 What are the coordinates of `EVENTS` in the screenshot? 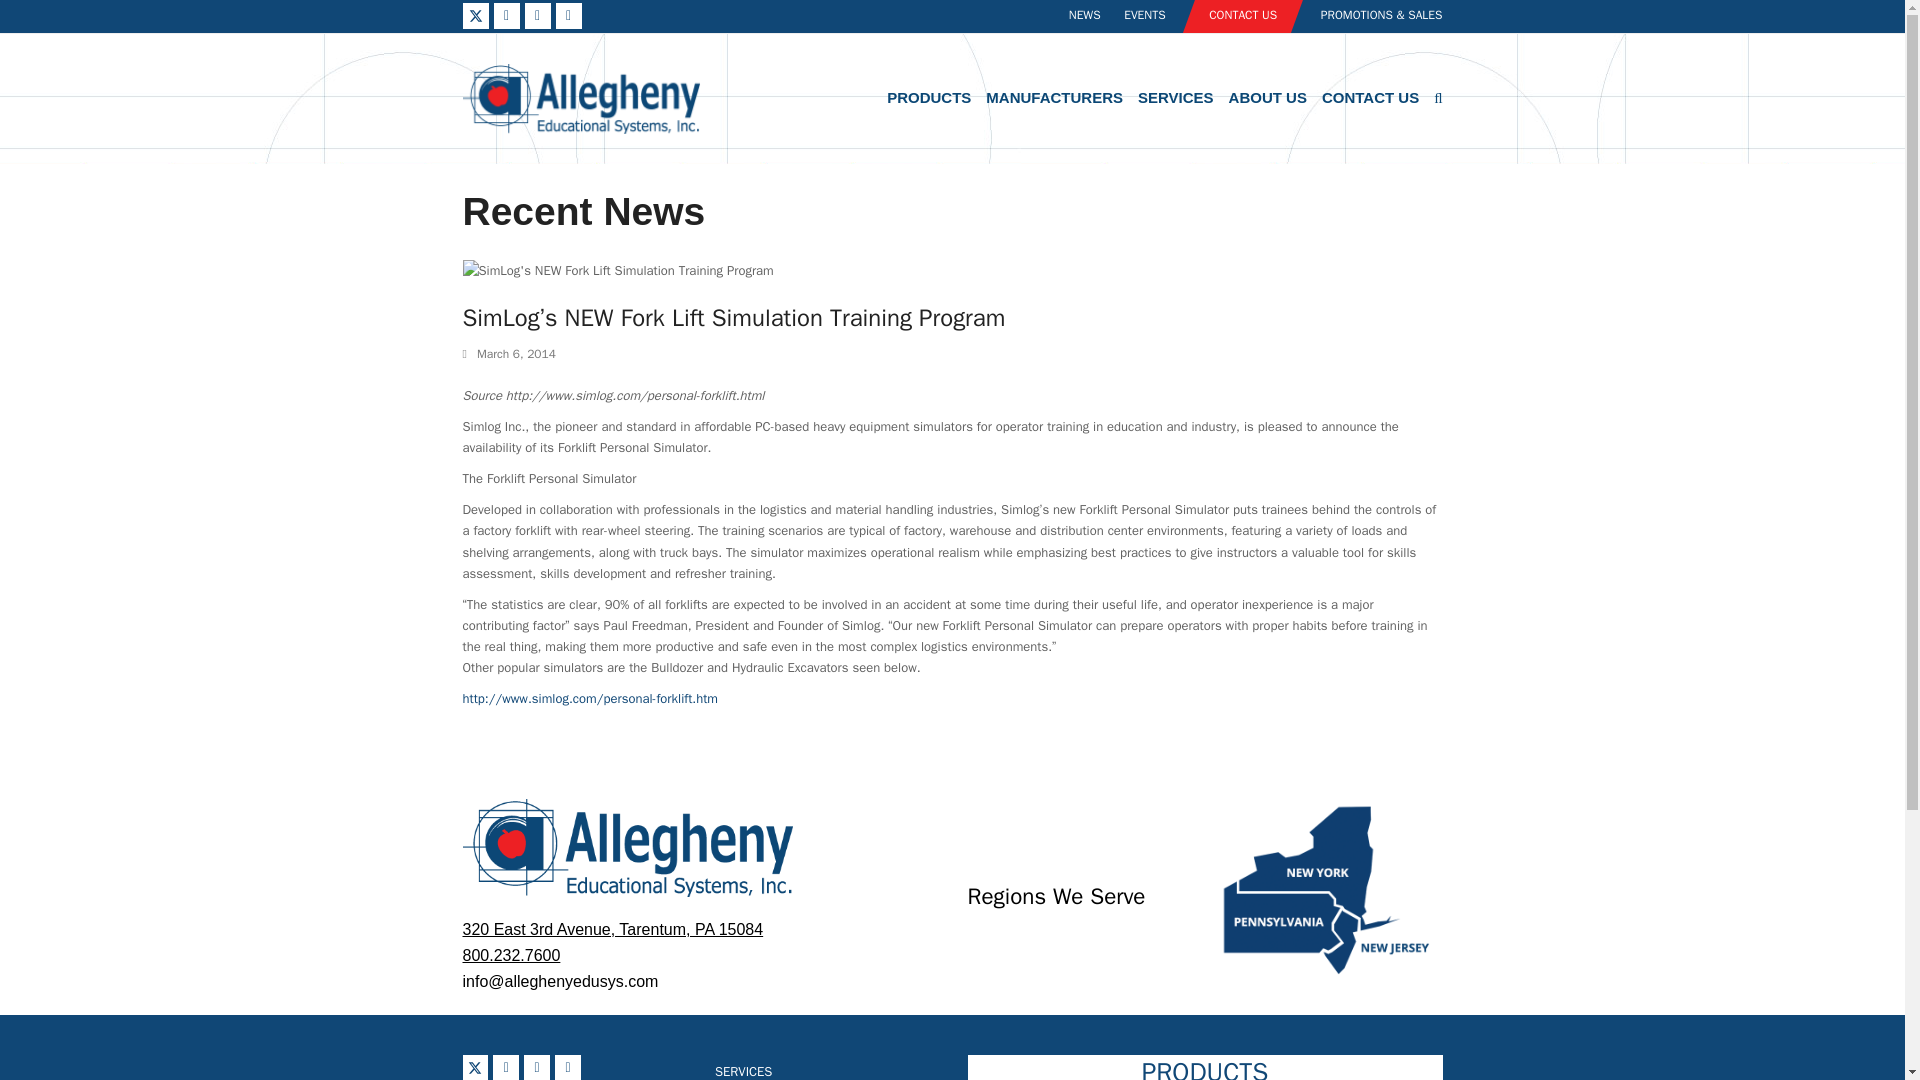 It's located at (1134, 14).